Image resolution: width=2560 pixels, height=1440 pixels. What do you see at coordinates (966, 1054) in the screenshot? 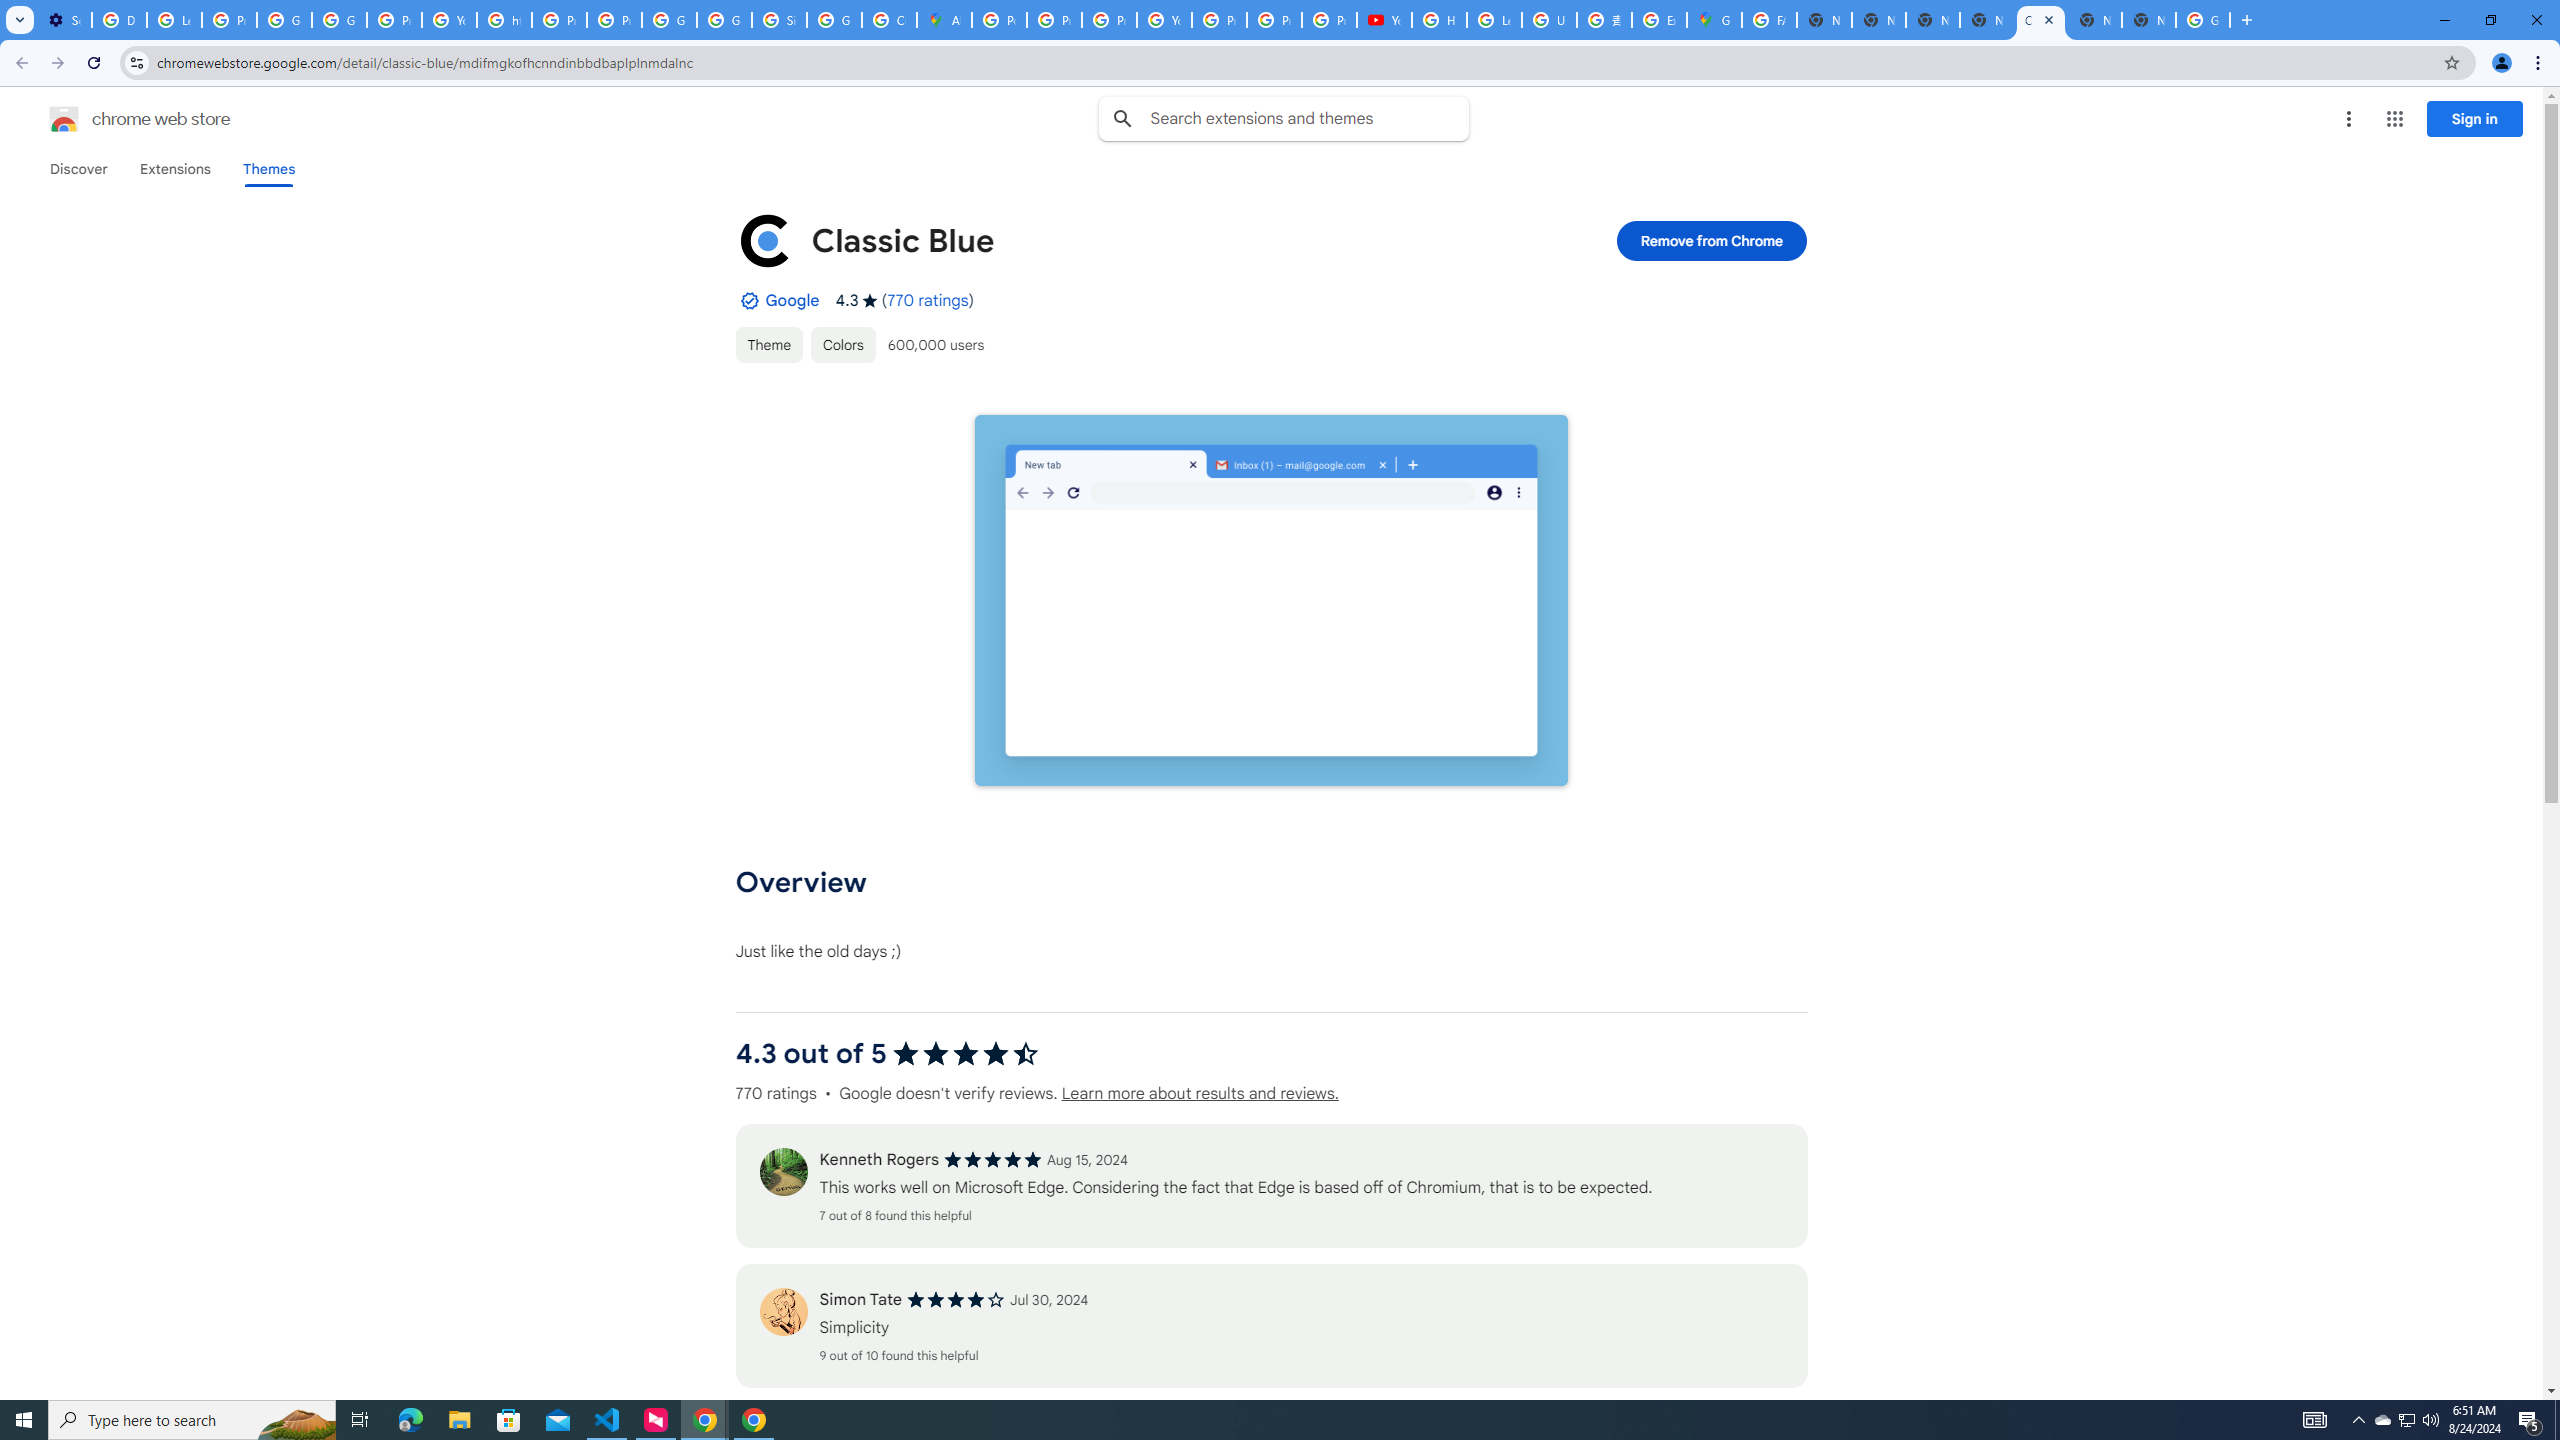
I see `4.3 out of 5 stars` at bounding box center [966, 1054].